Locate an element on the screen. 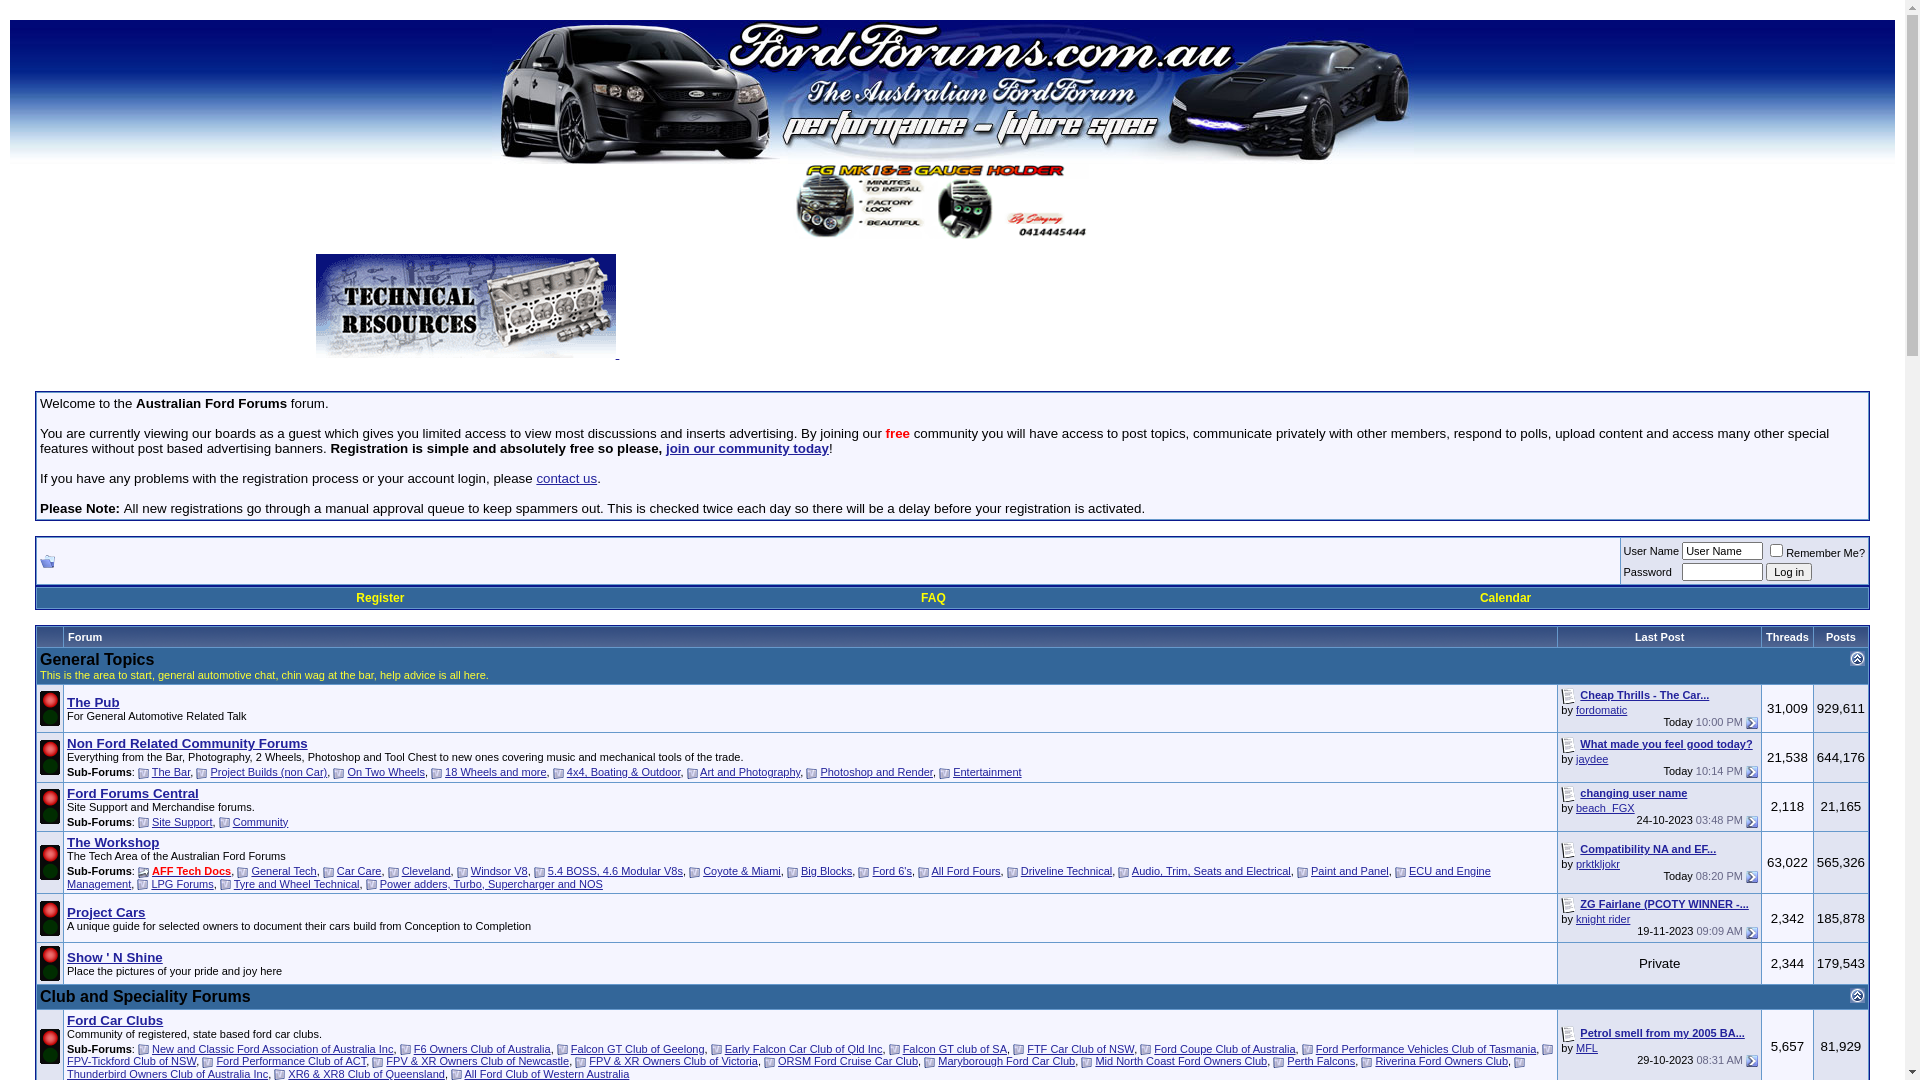 This screenshot has height=1080, width=1920. All Ford Fours is located at coordinates (966, 871).